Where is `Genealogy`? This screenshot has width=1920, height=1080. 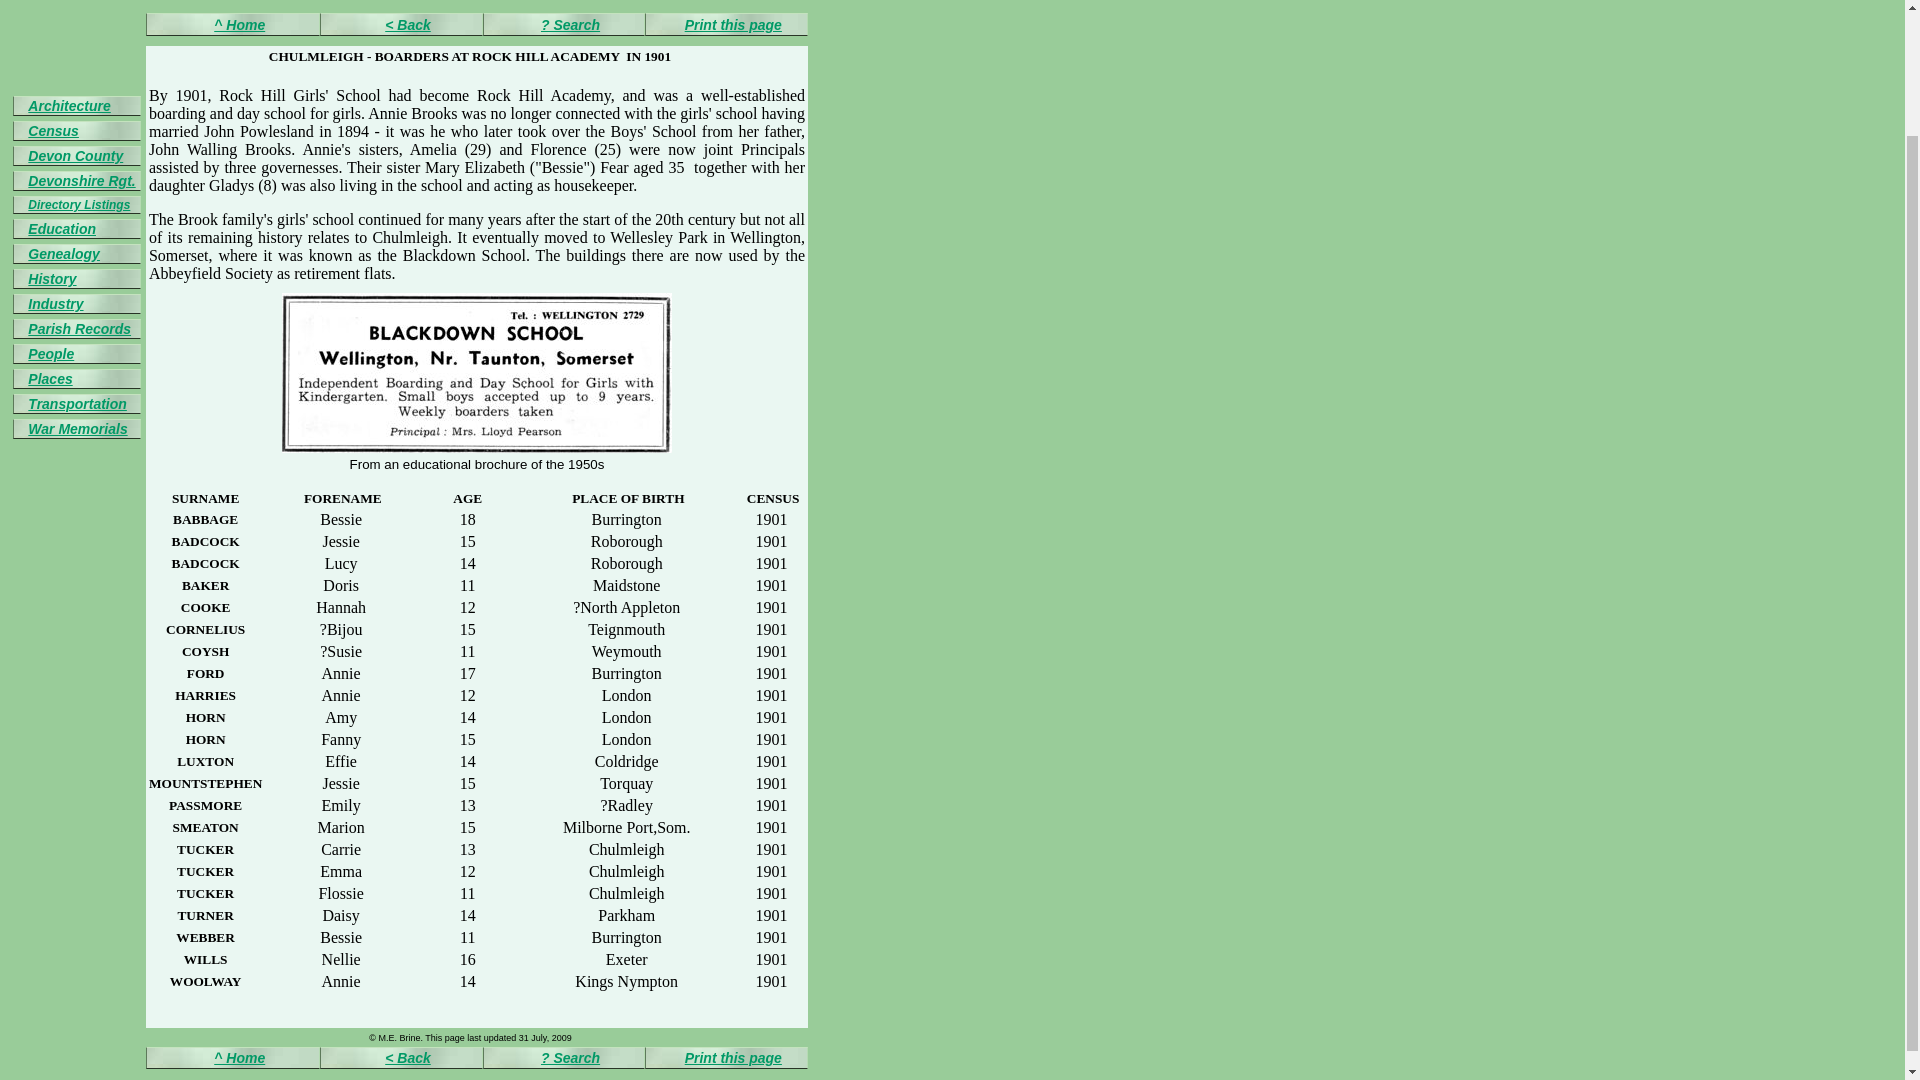
Genealogy is located at coordinates (64, 254).